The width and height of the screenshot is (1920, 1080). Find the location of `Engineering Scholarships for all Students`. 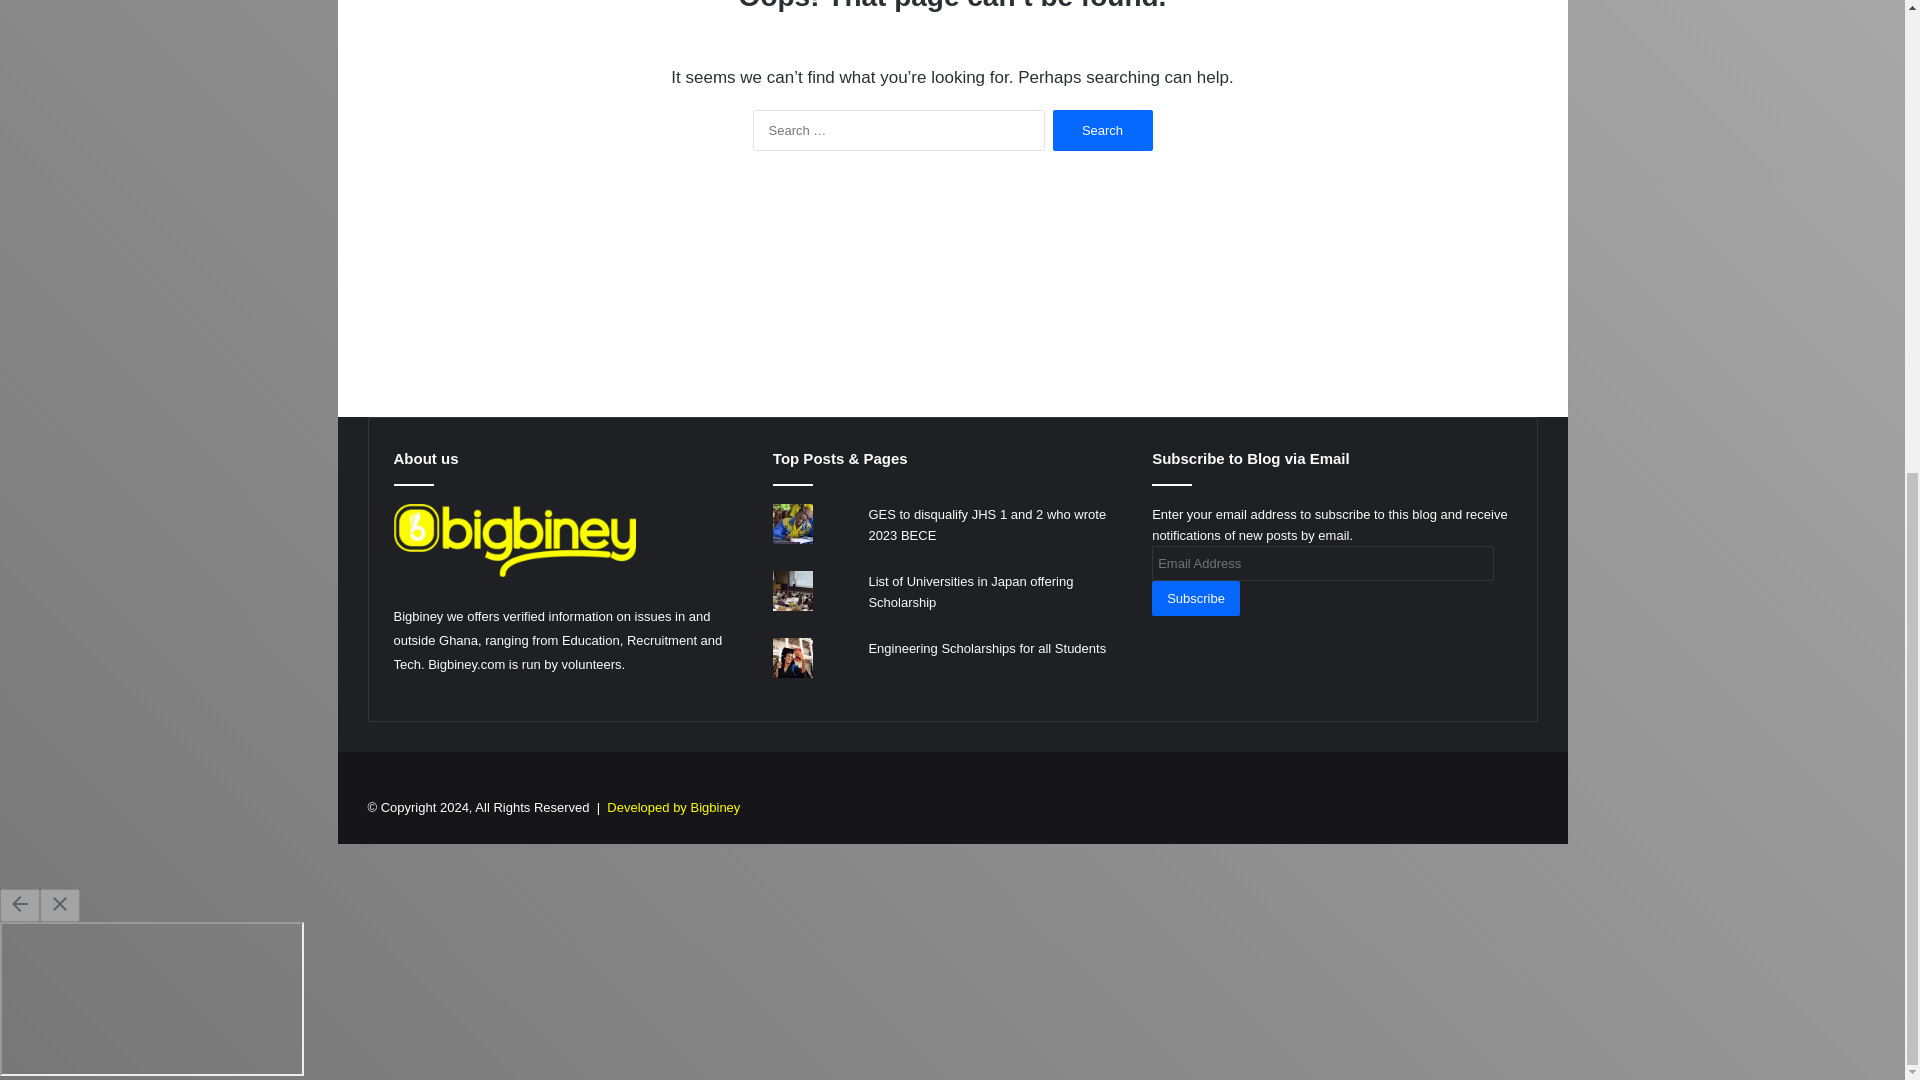

Engineering Scholarships for all Students is located at coordinates (986, 648).